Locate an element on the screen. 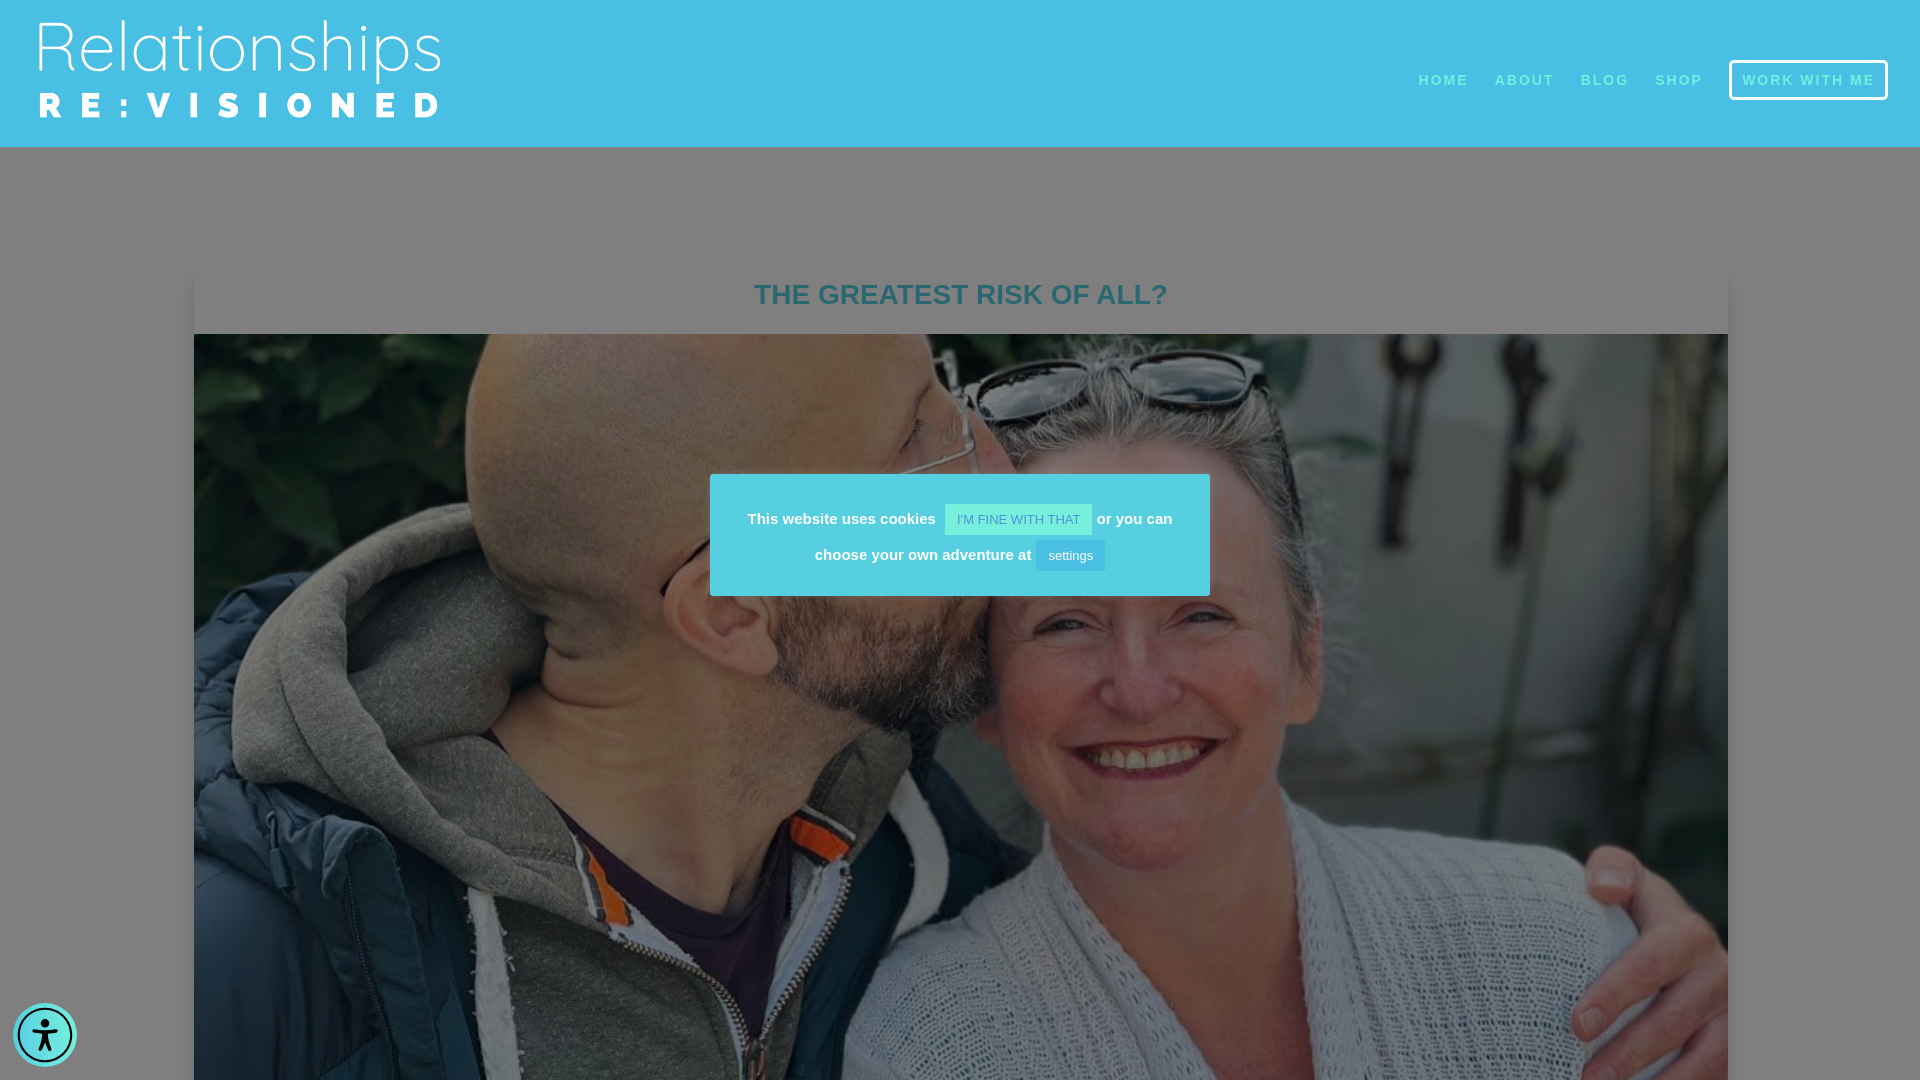 The width and height of the screenshot is (1920, 1080). ABOUT is located at coordinates (1525, 110).